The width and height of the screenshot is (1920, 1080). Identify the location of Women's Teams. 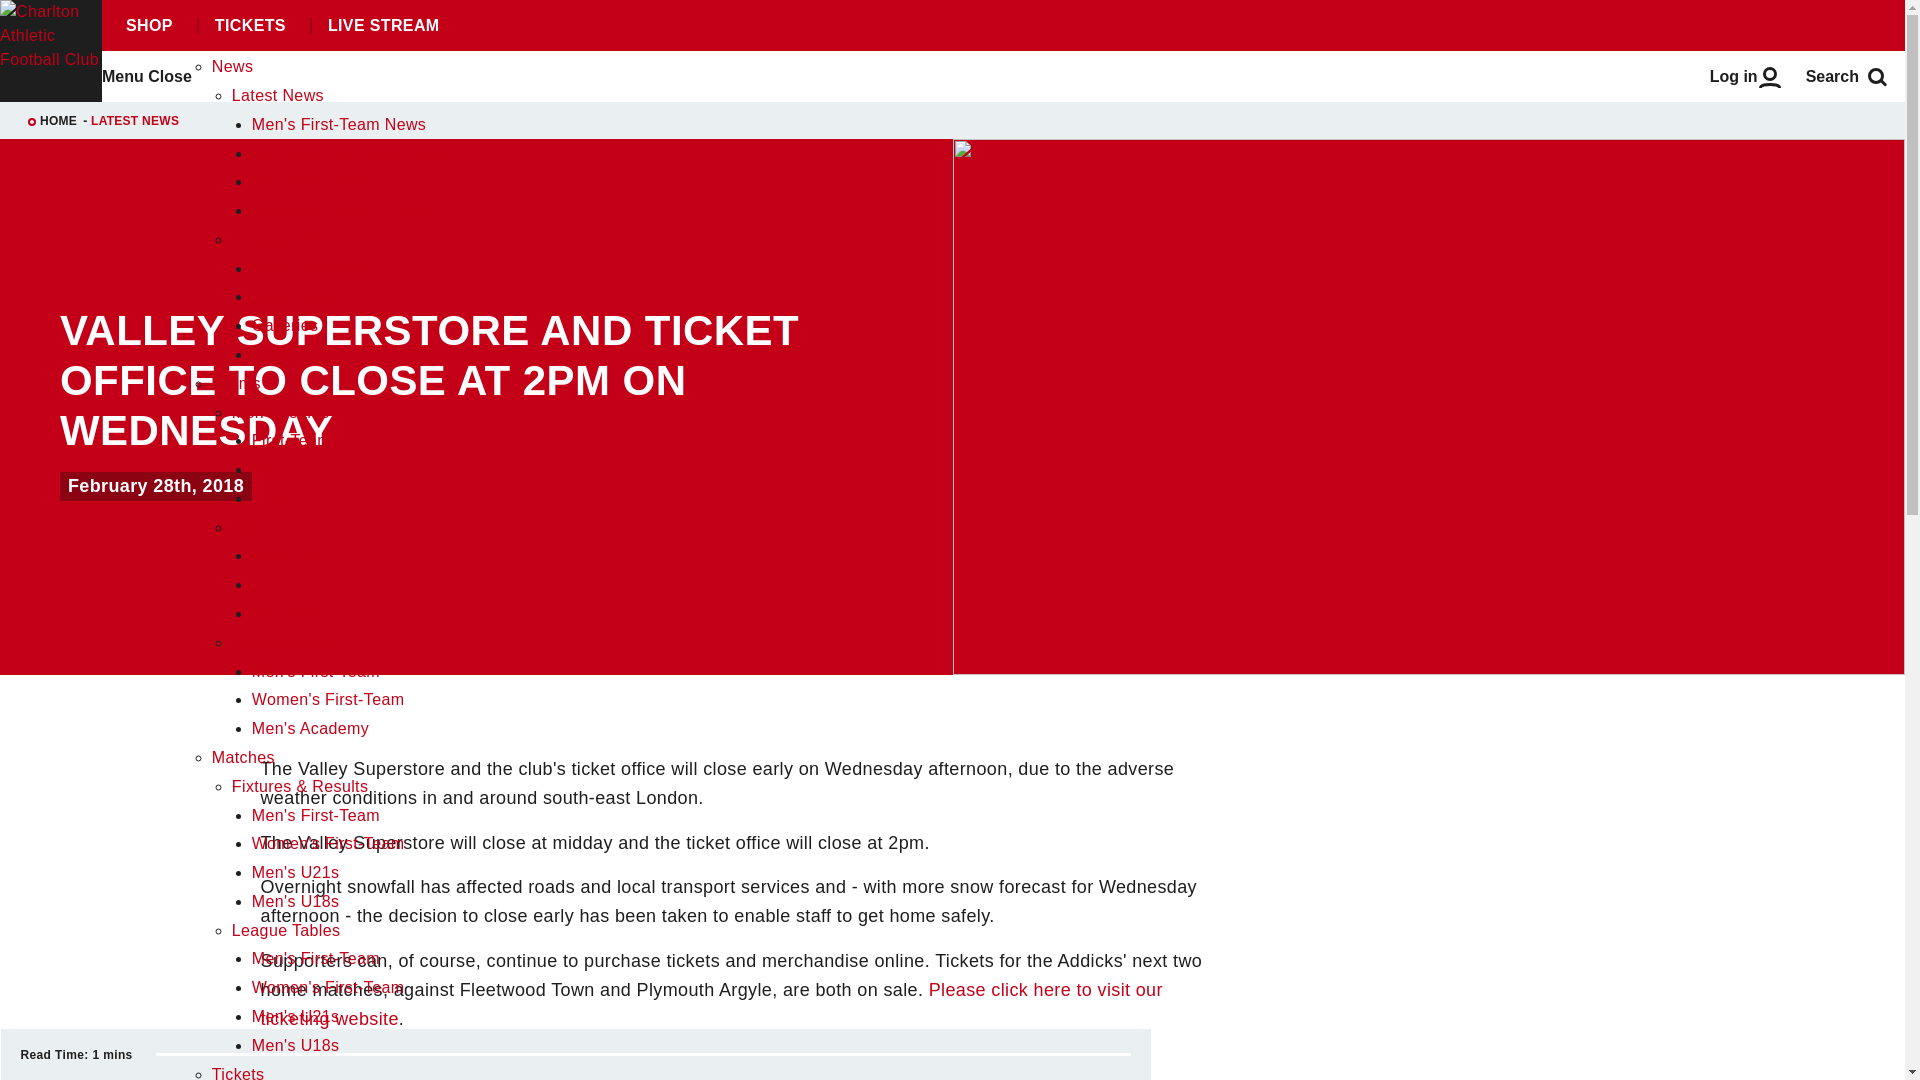
(292, 527).